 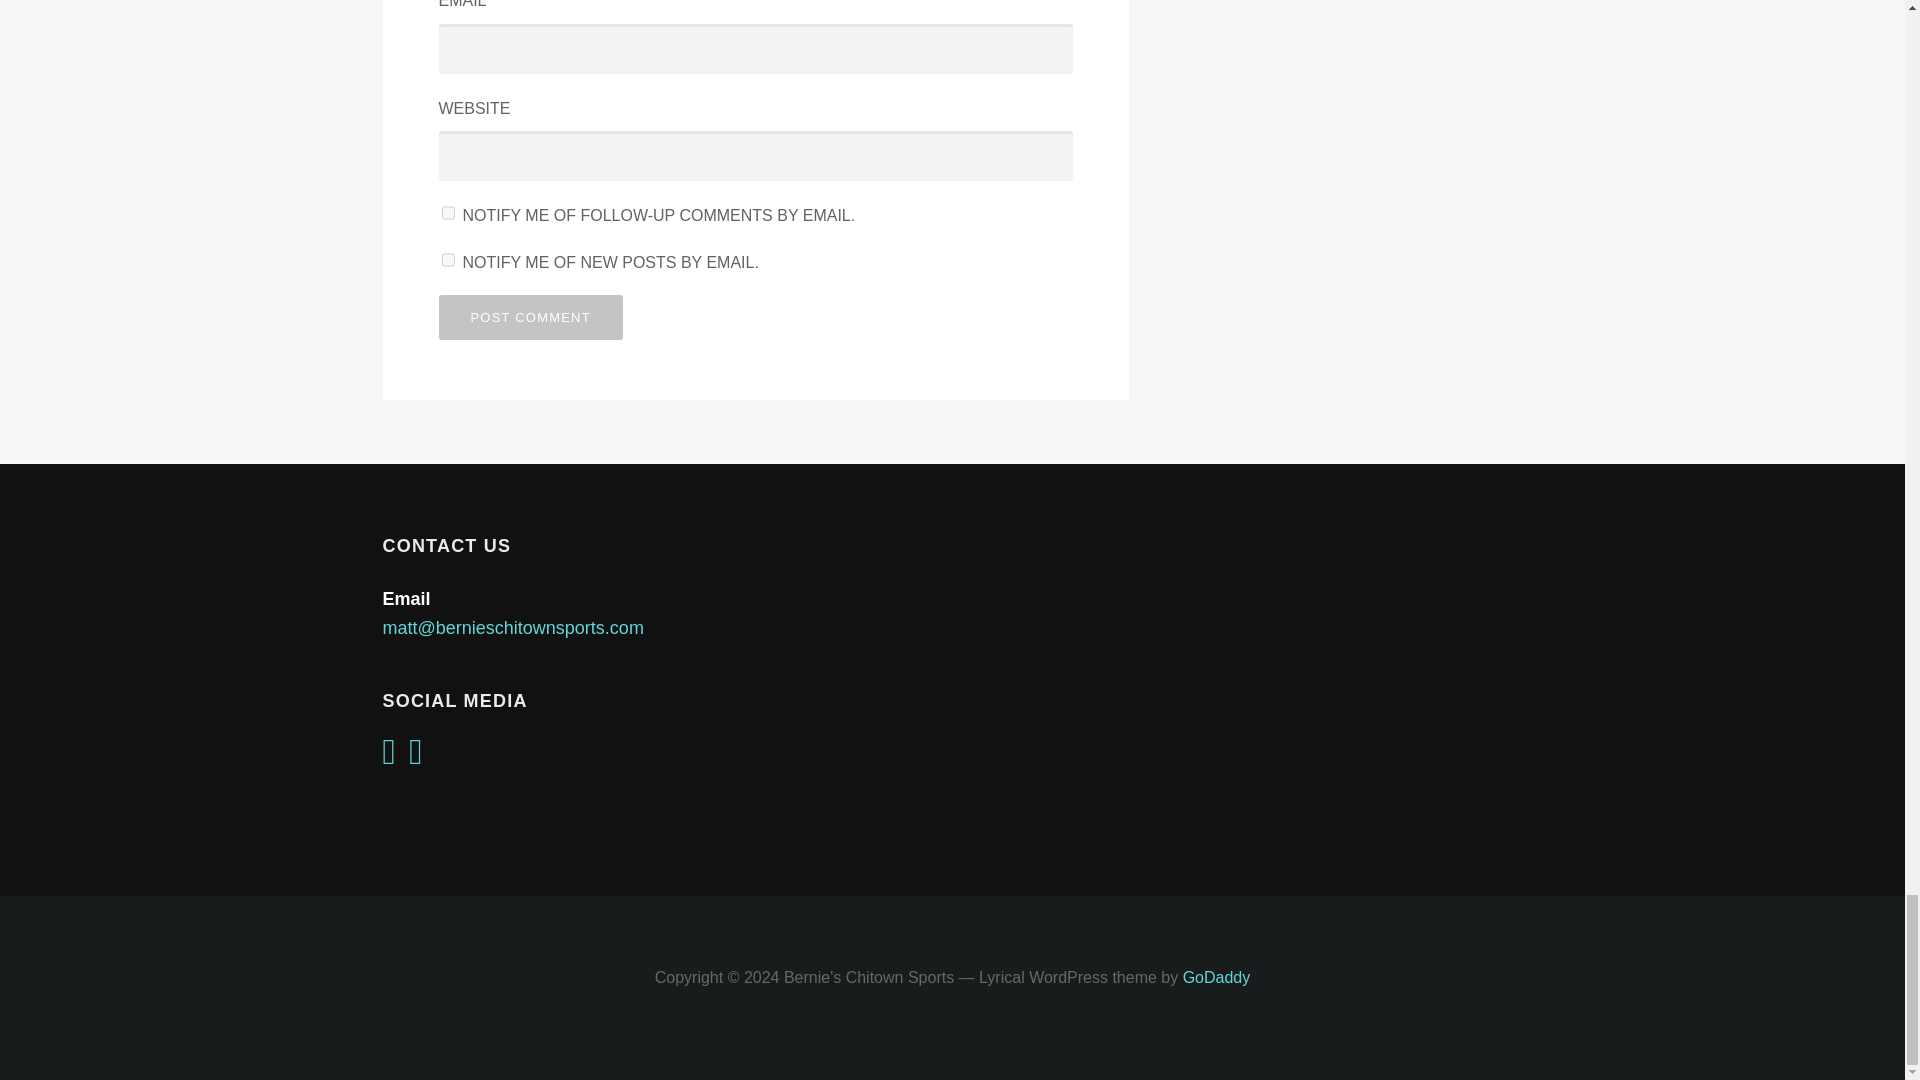 I want to click on Post Comment, so click(x=530, y=317).